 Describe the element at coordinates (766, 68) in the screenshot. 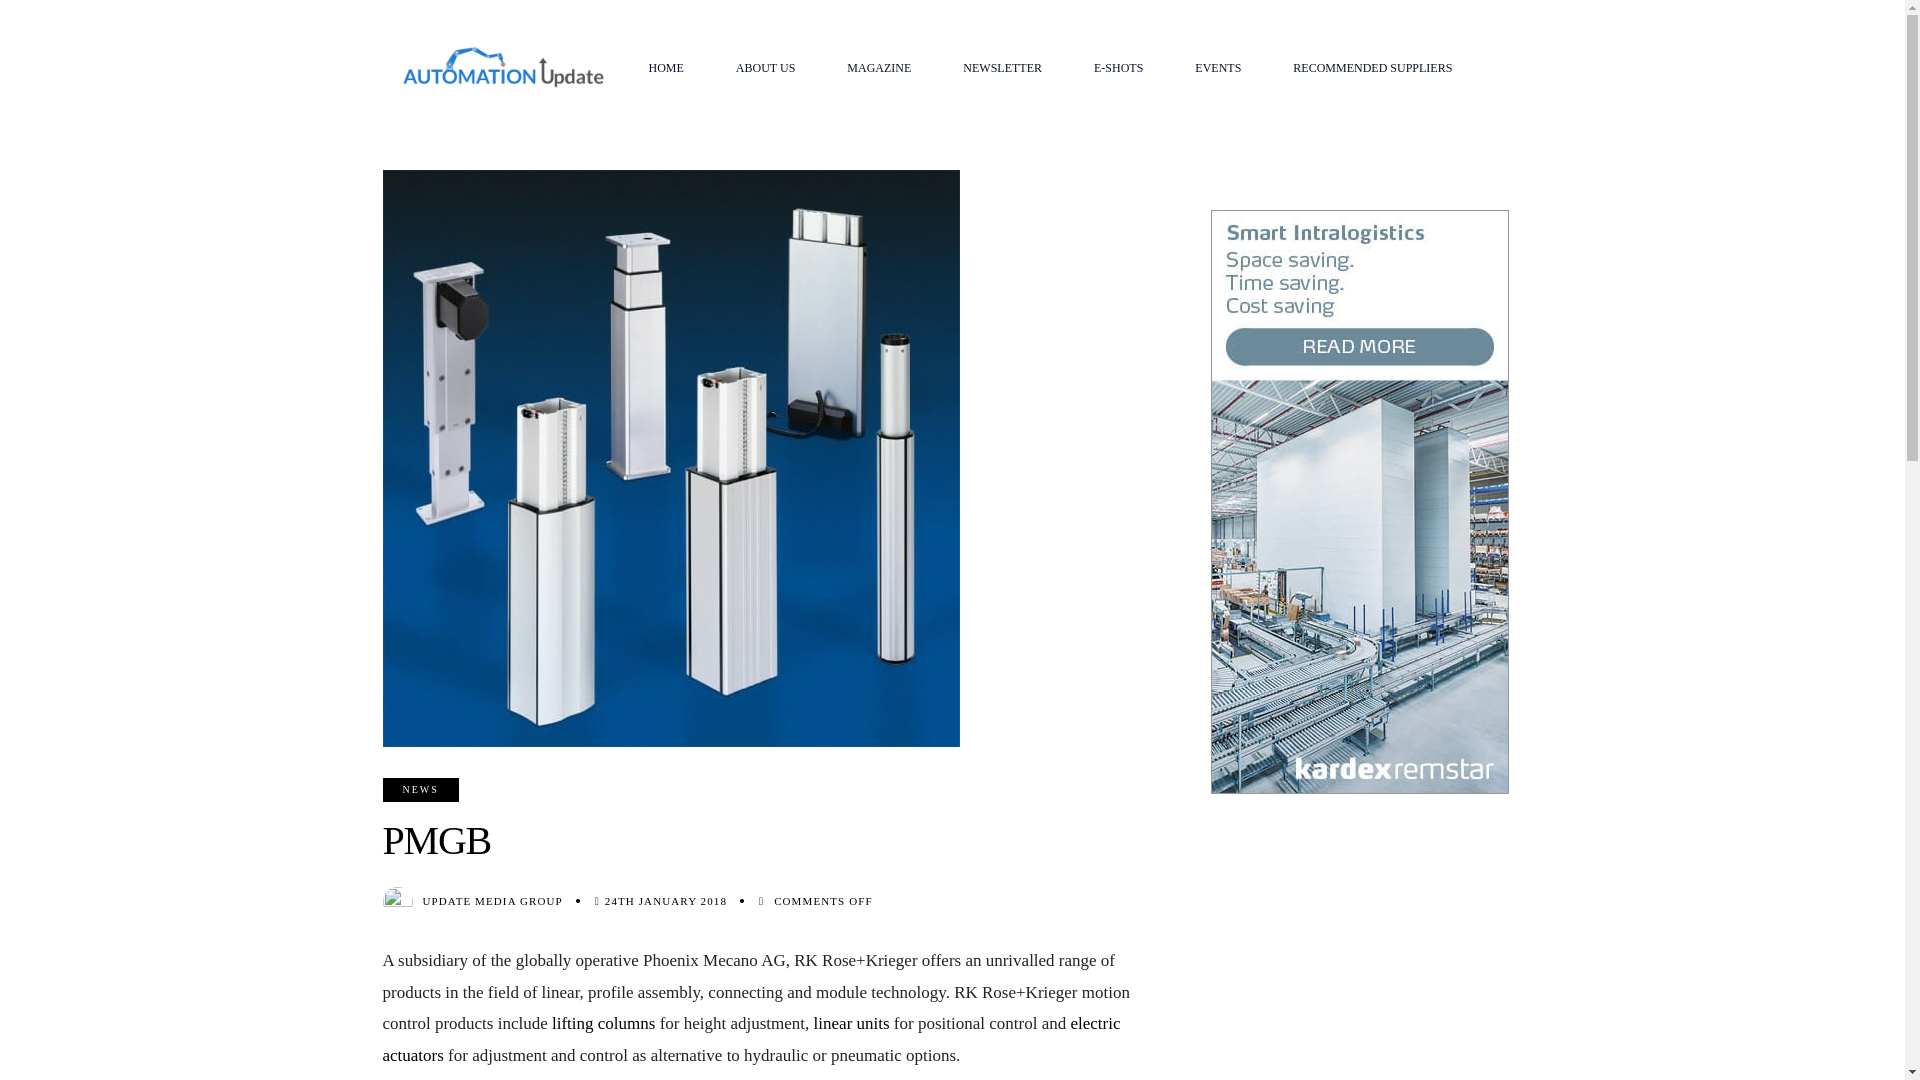

I see `ABOUT US` at that location.